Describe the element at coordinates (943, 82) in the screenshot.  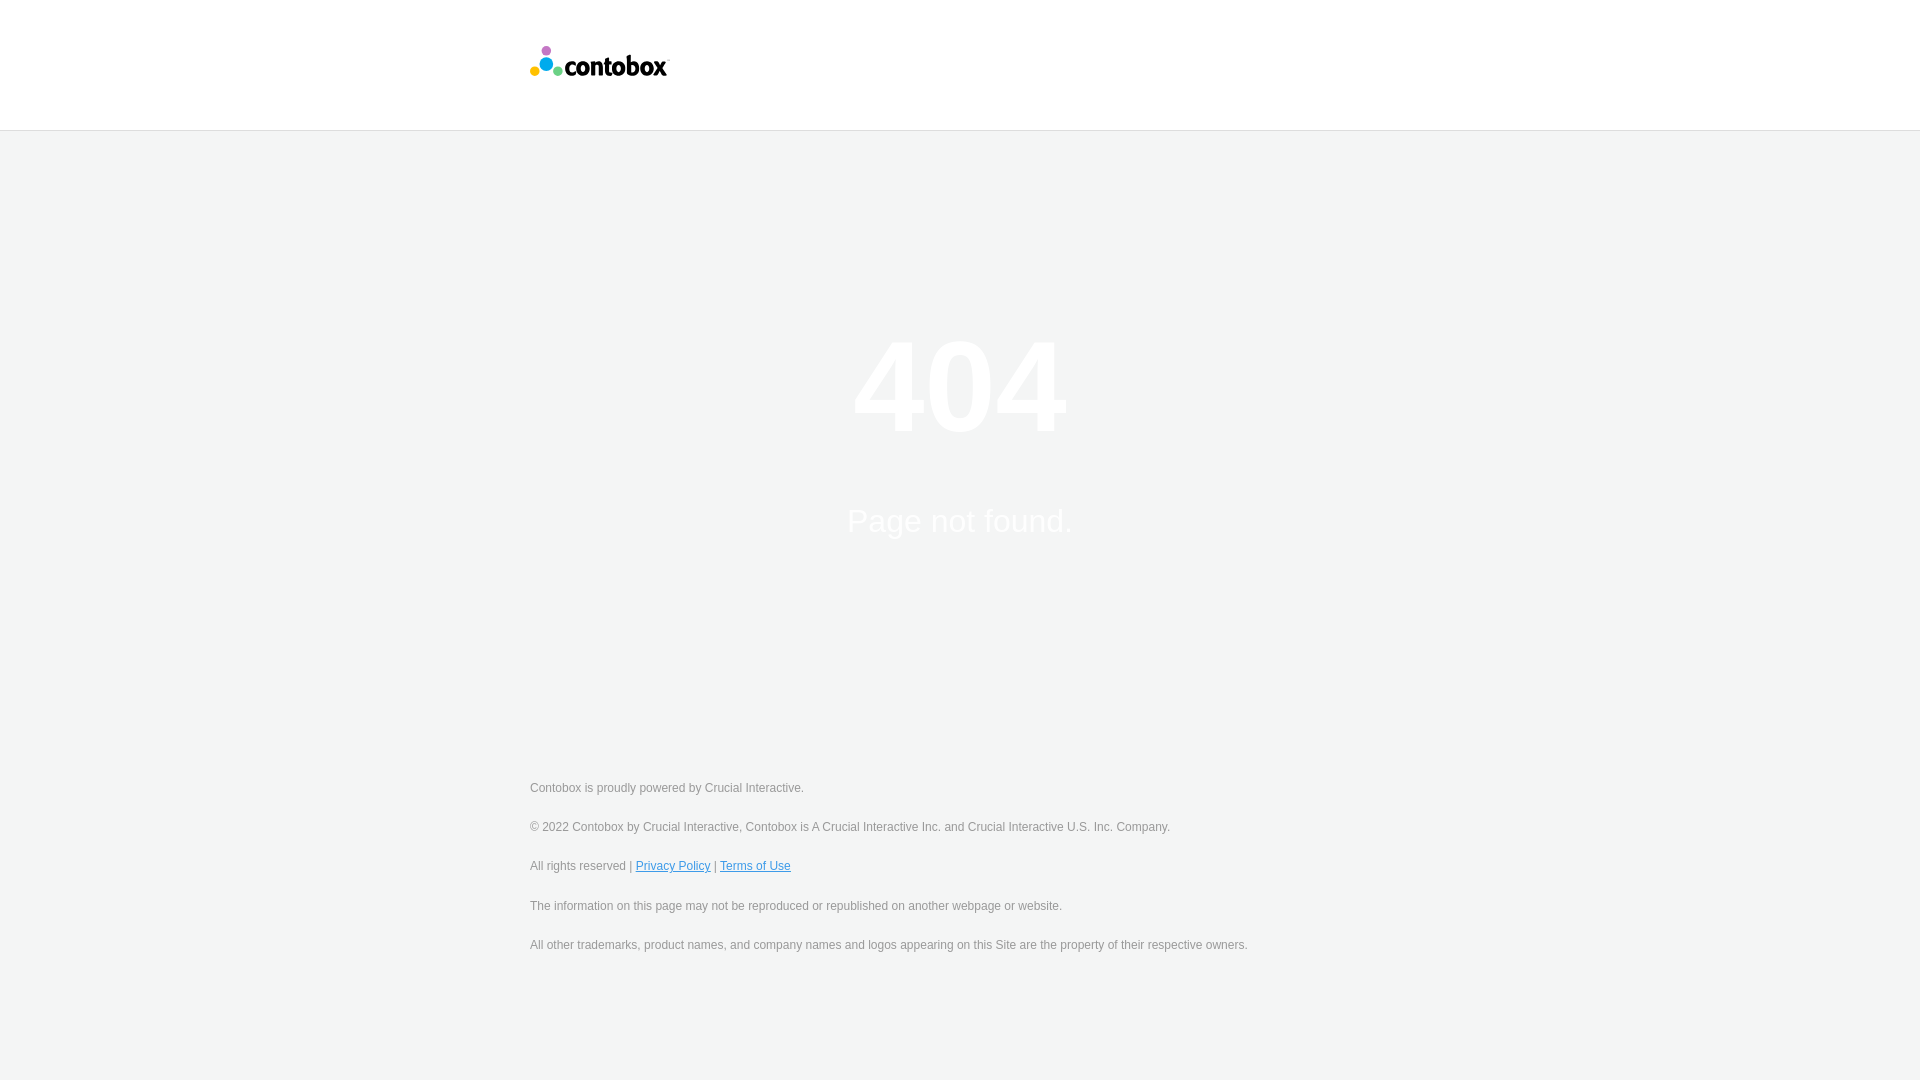
I see `REPORTER` at that location.